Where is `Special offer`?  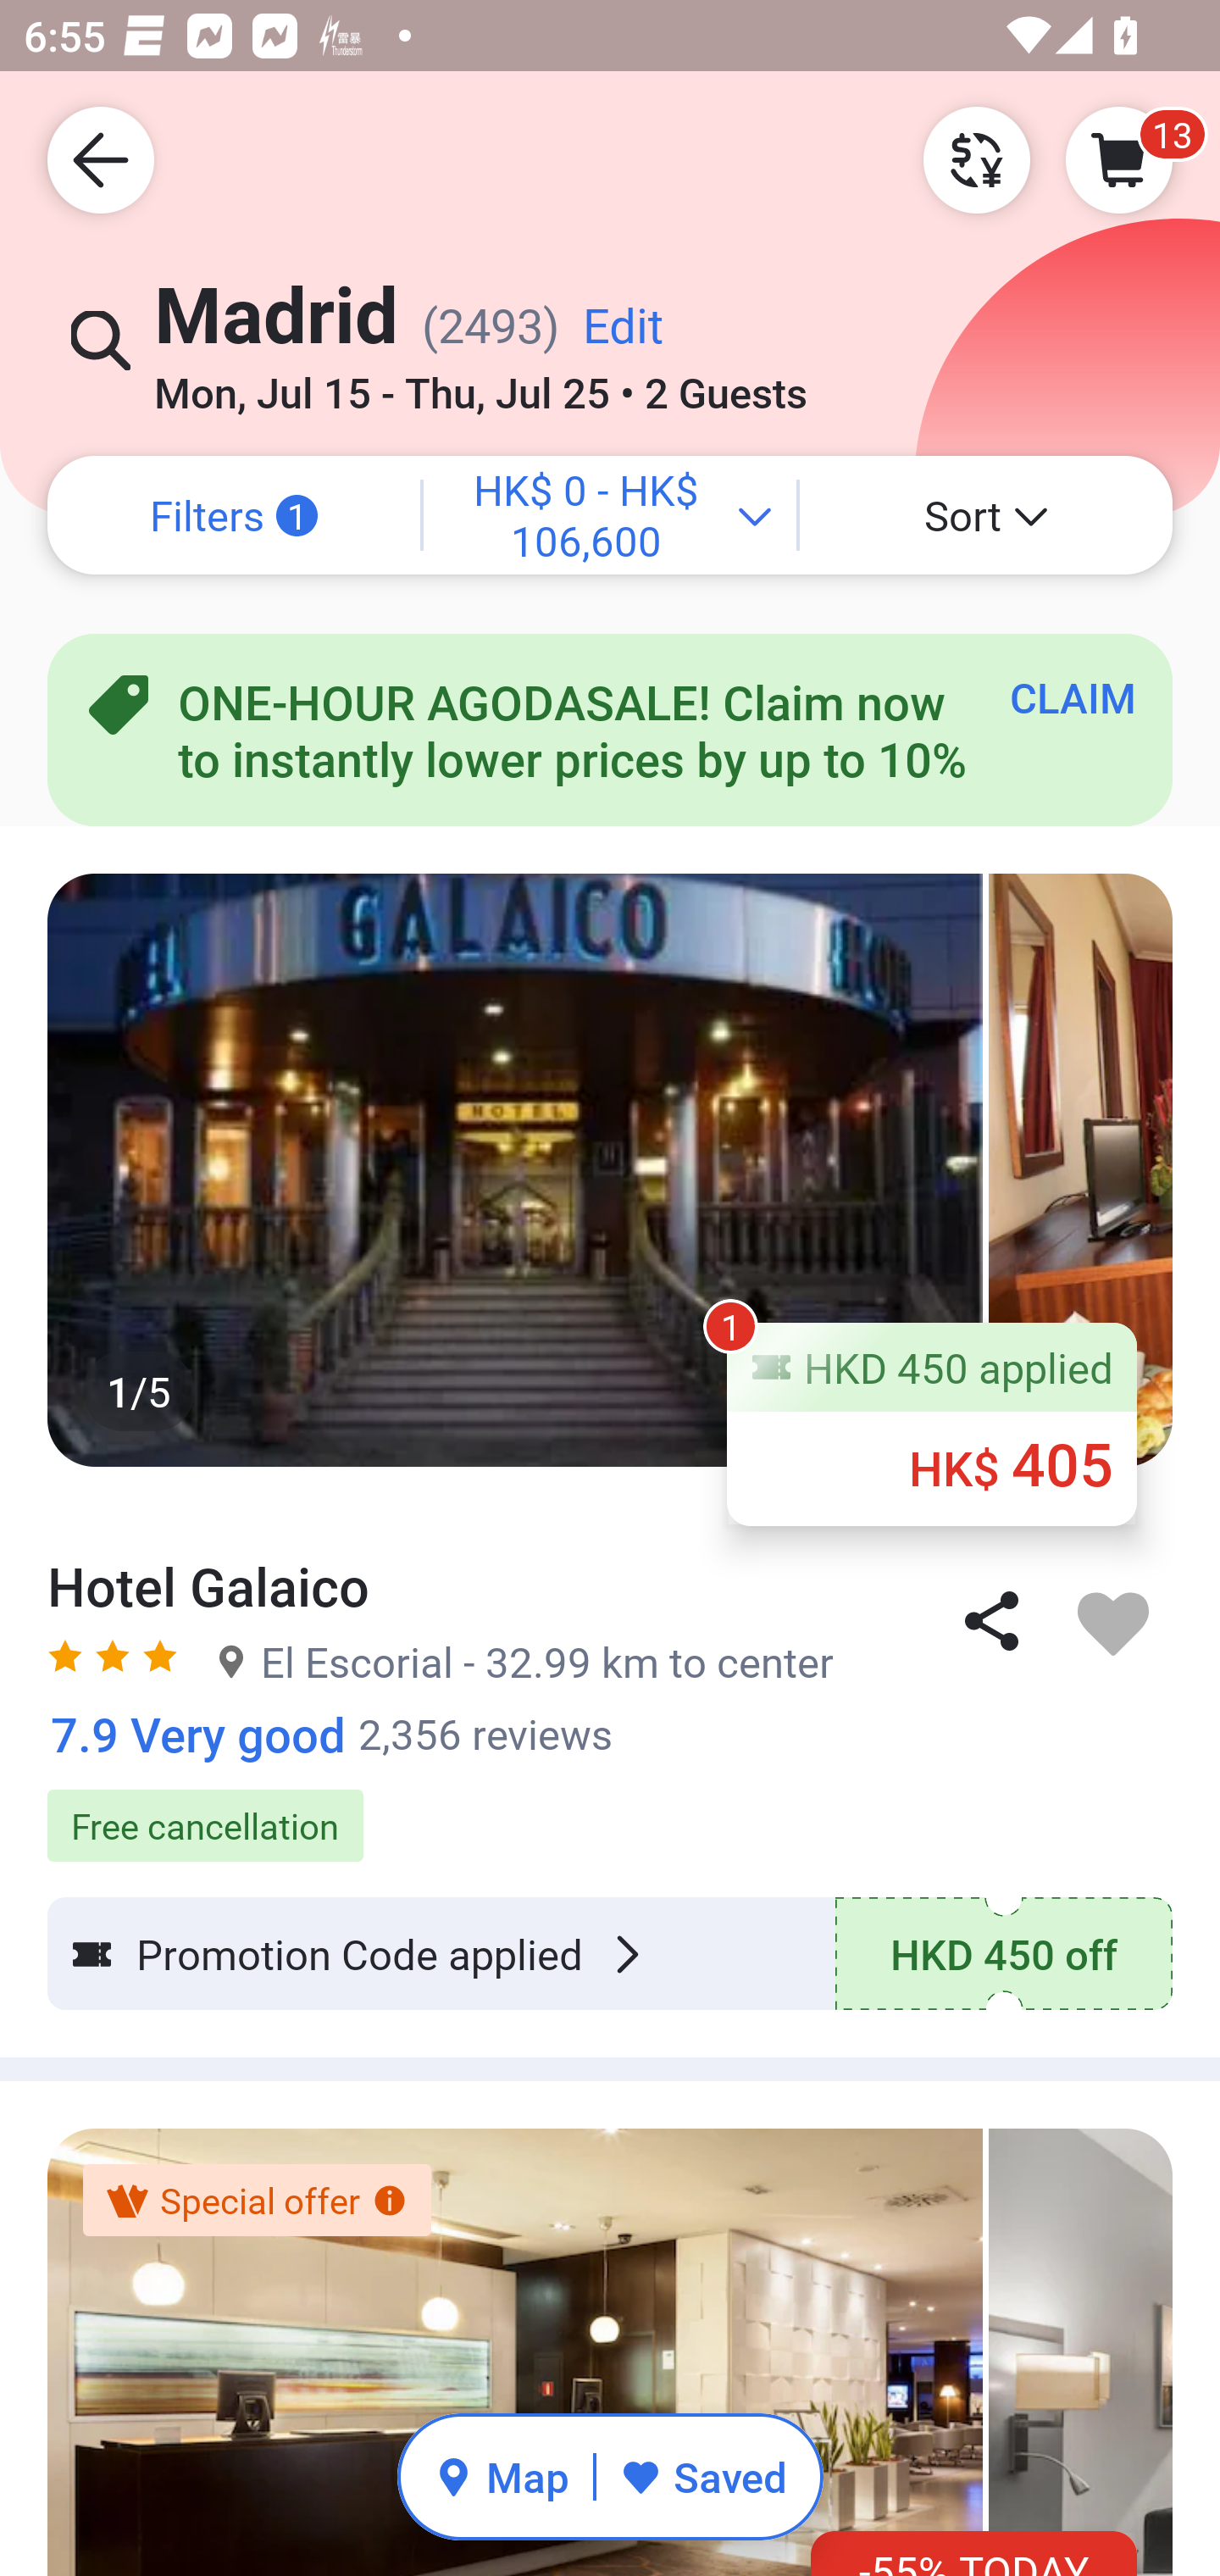 Special offer is located at coordinates (256, 2201).